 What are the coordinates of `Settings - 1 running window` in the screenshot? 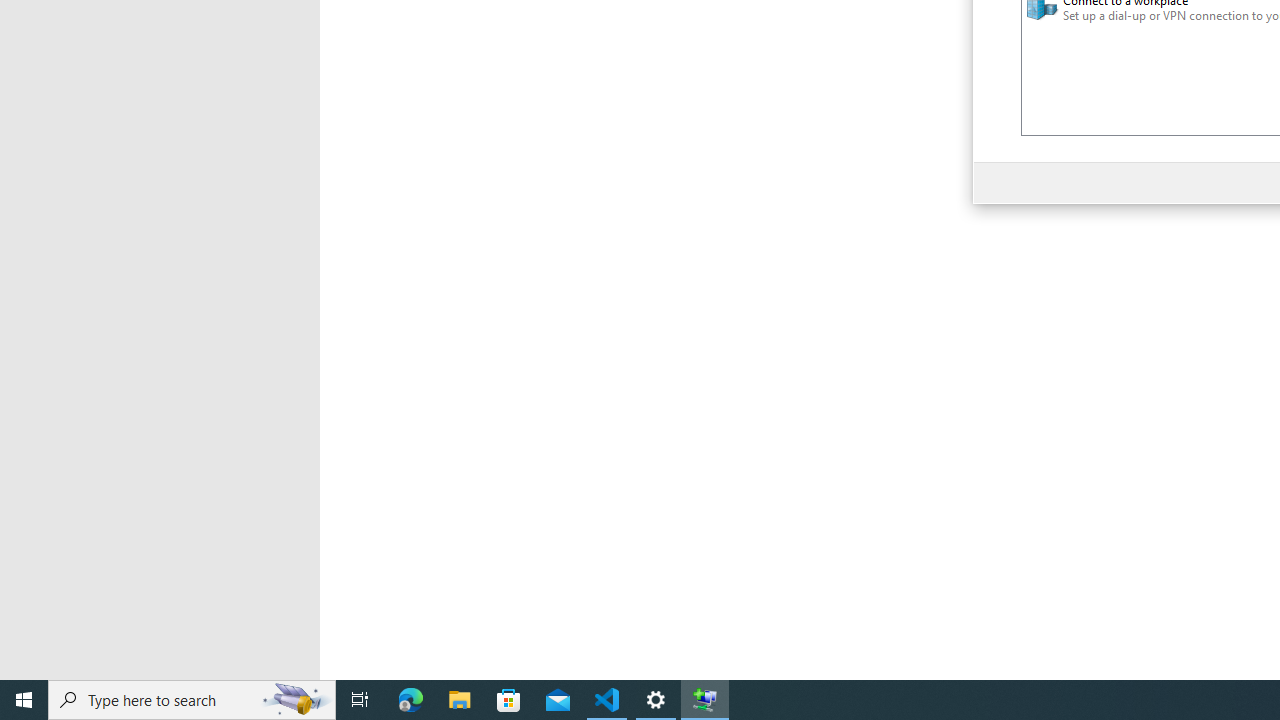 It's located at (656, 700).